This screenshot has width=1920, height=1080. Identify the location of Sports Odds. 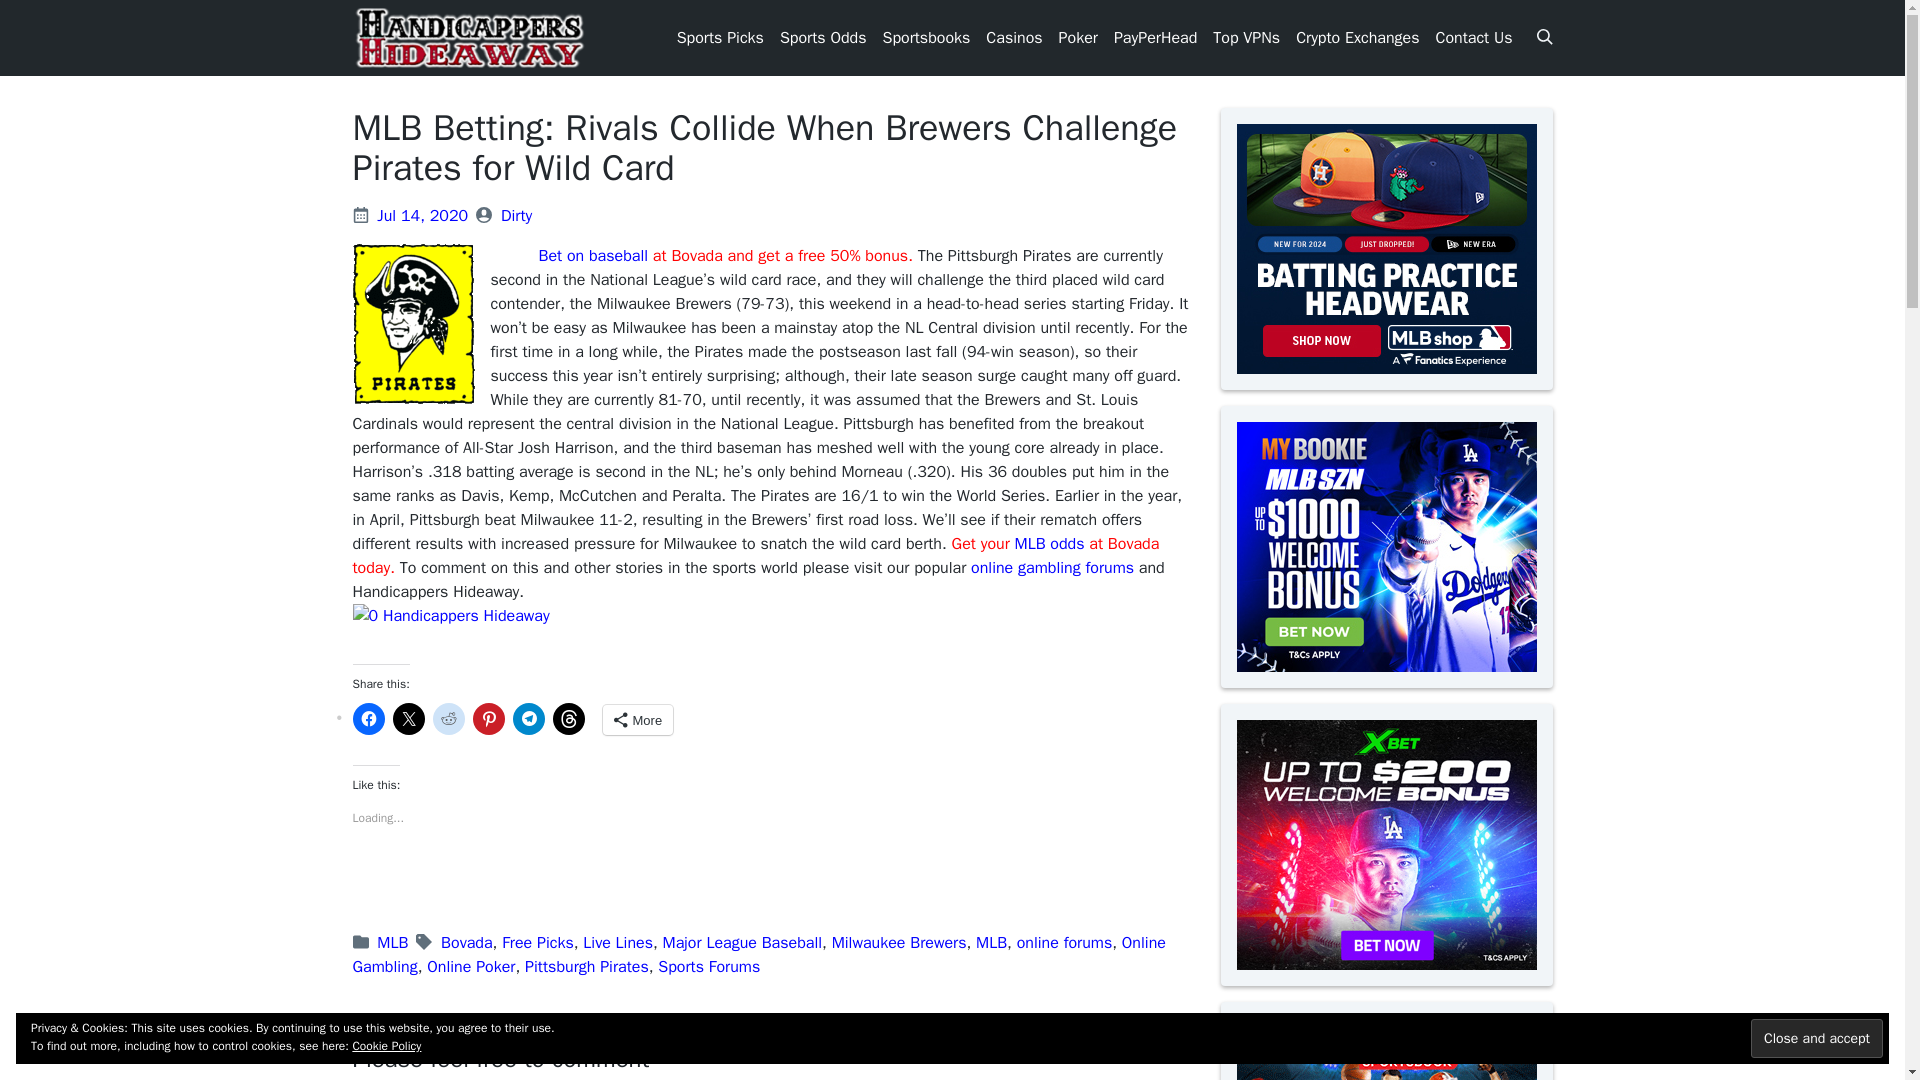
(823, 38).